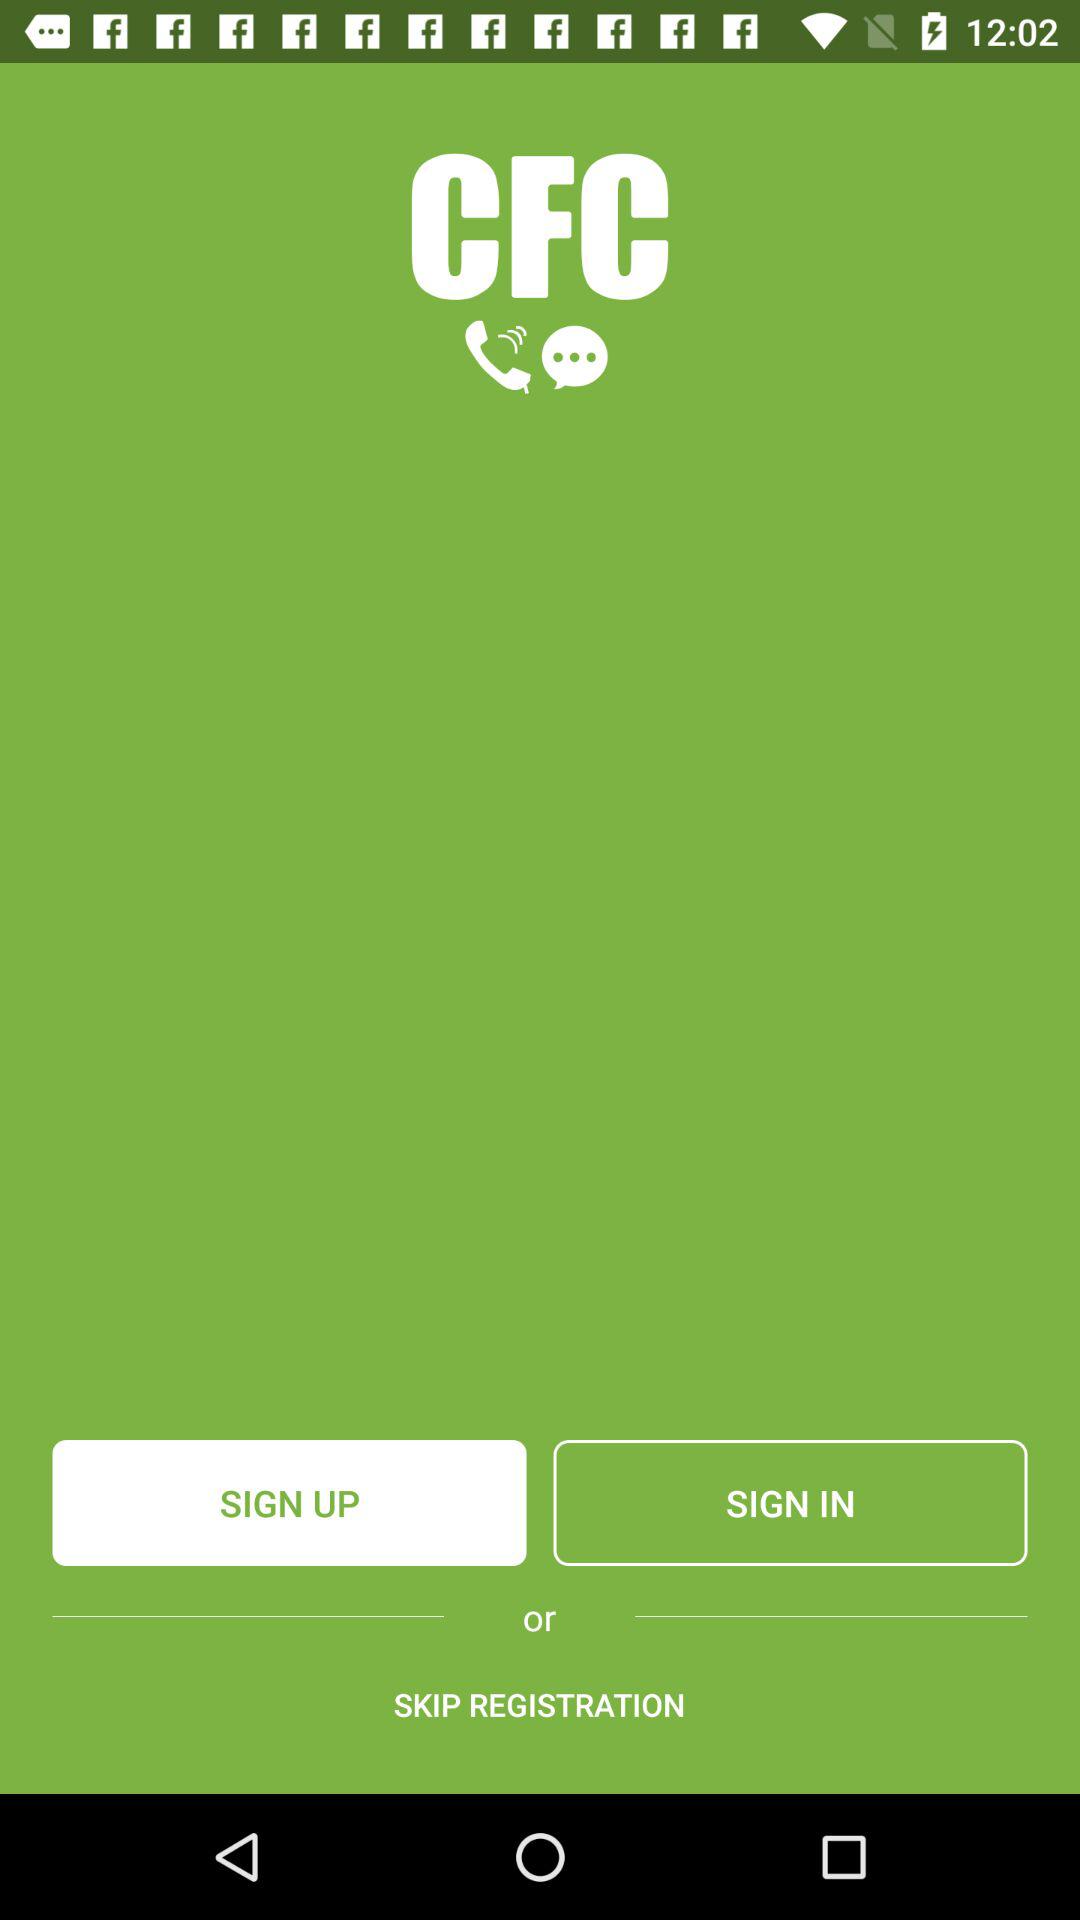  I want to click on click sign up item, so click(289, 1503).